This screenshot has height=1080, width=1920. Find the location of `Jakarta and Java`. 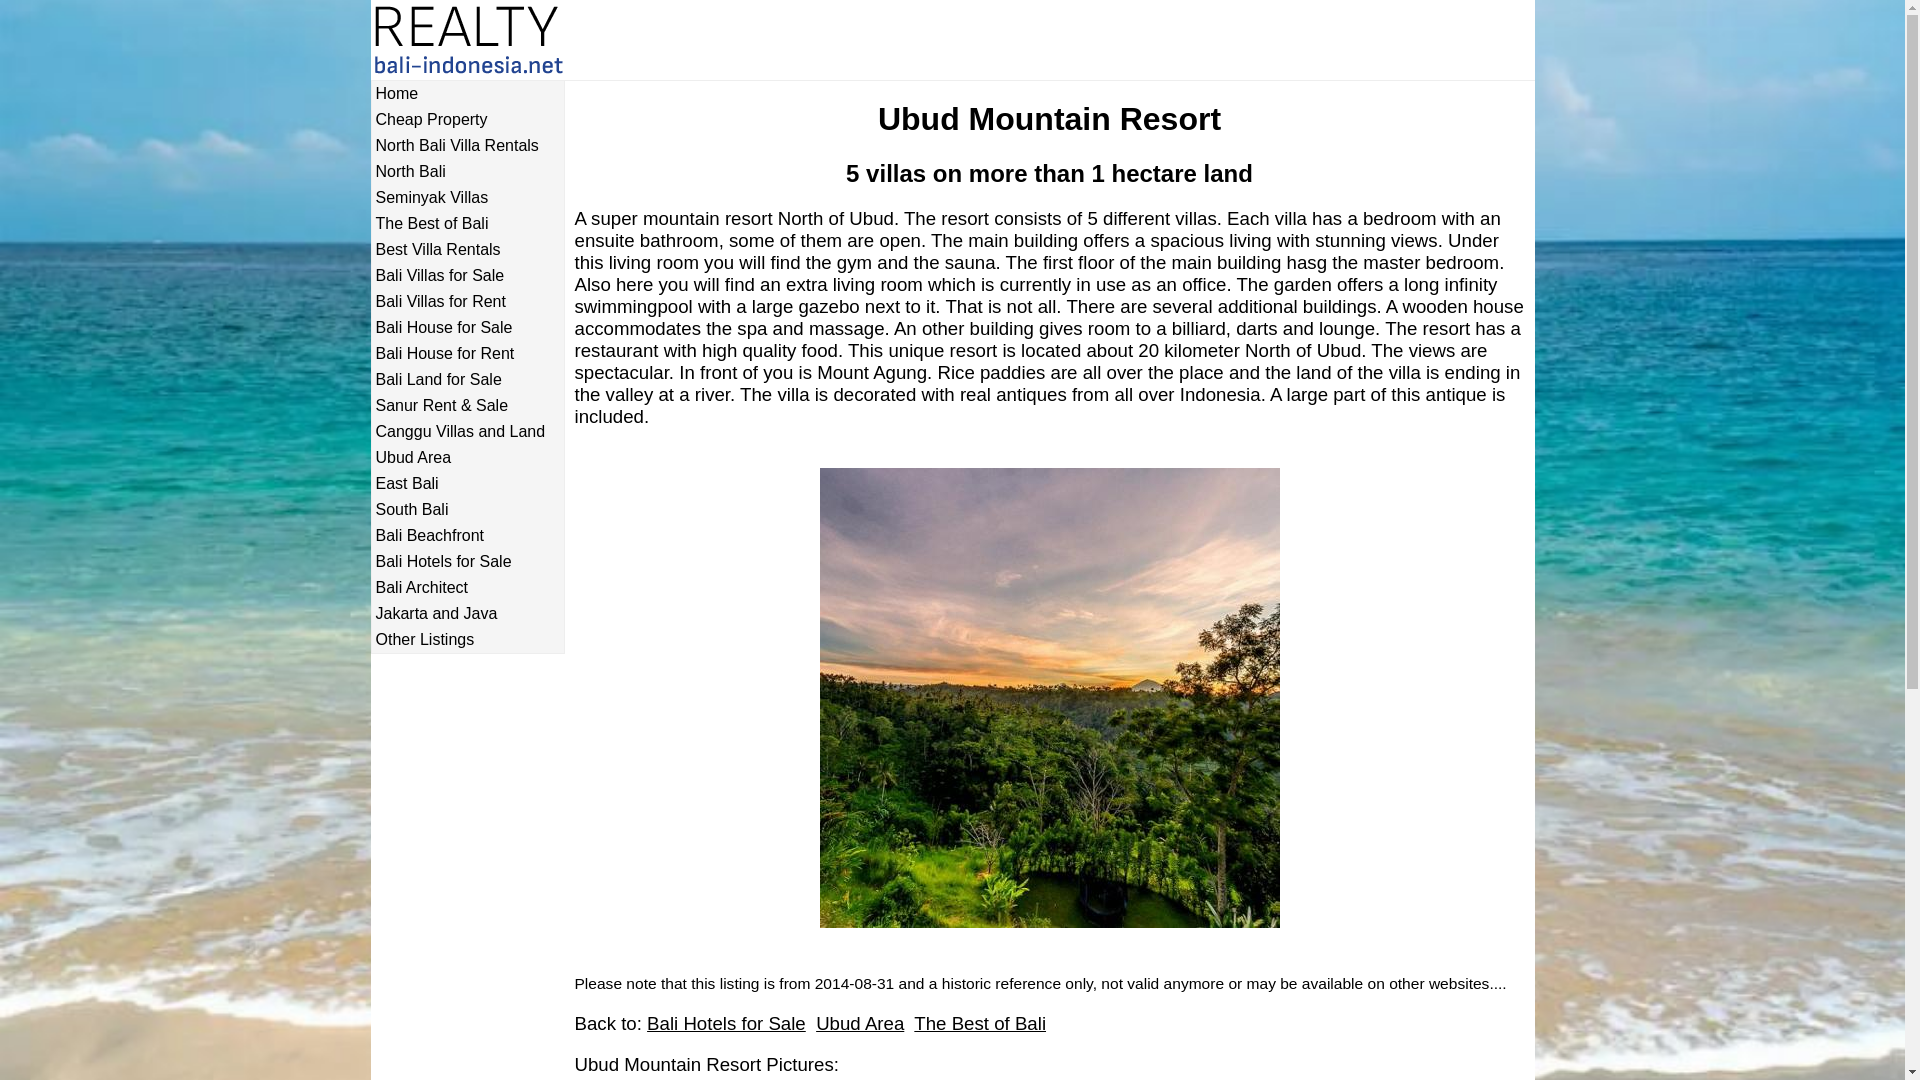

Jakarta and Java is located at coordinates (467, 614).